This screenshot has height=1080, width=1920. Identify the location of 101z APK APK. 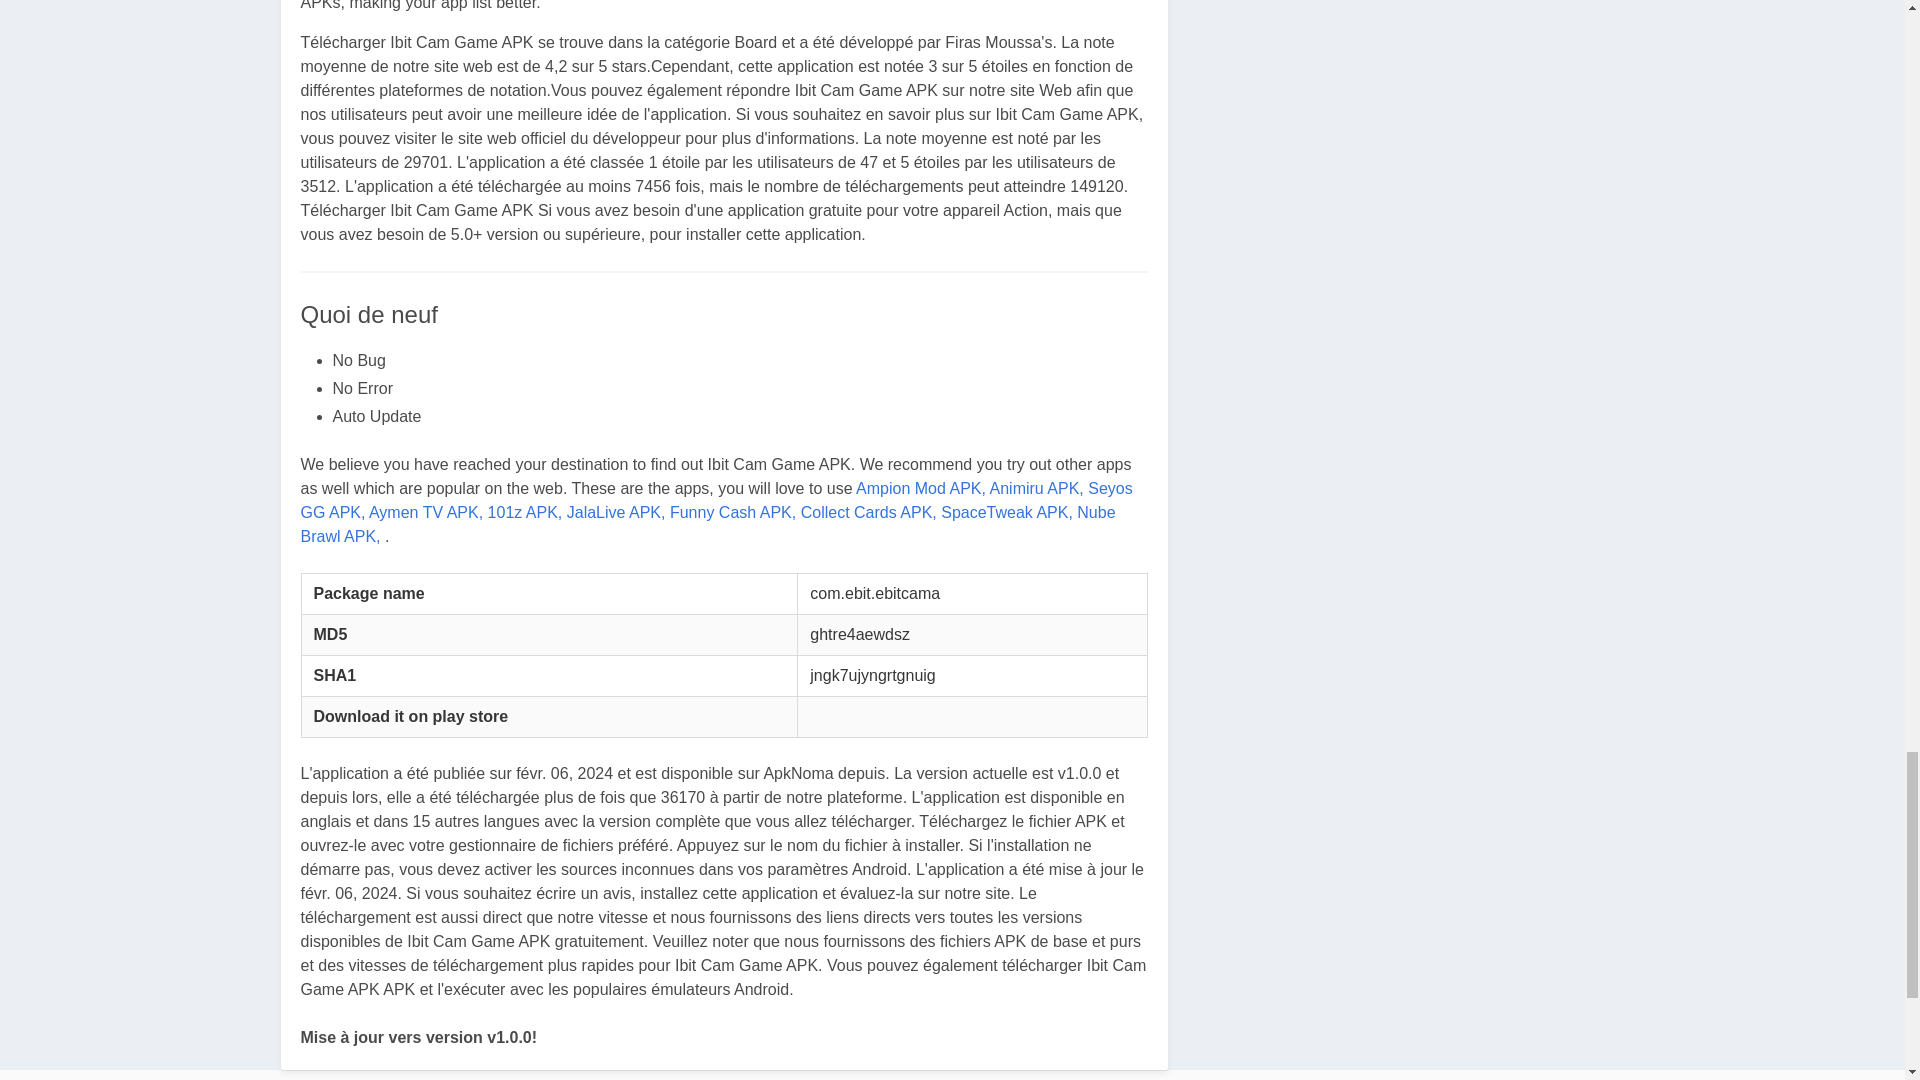
(524, 512).